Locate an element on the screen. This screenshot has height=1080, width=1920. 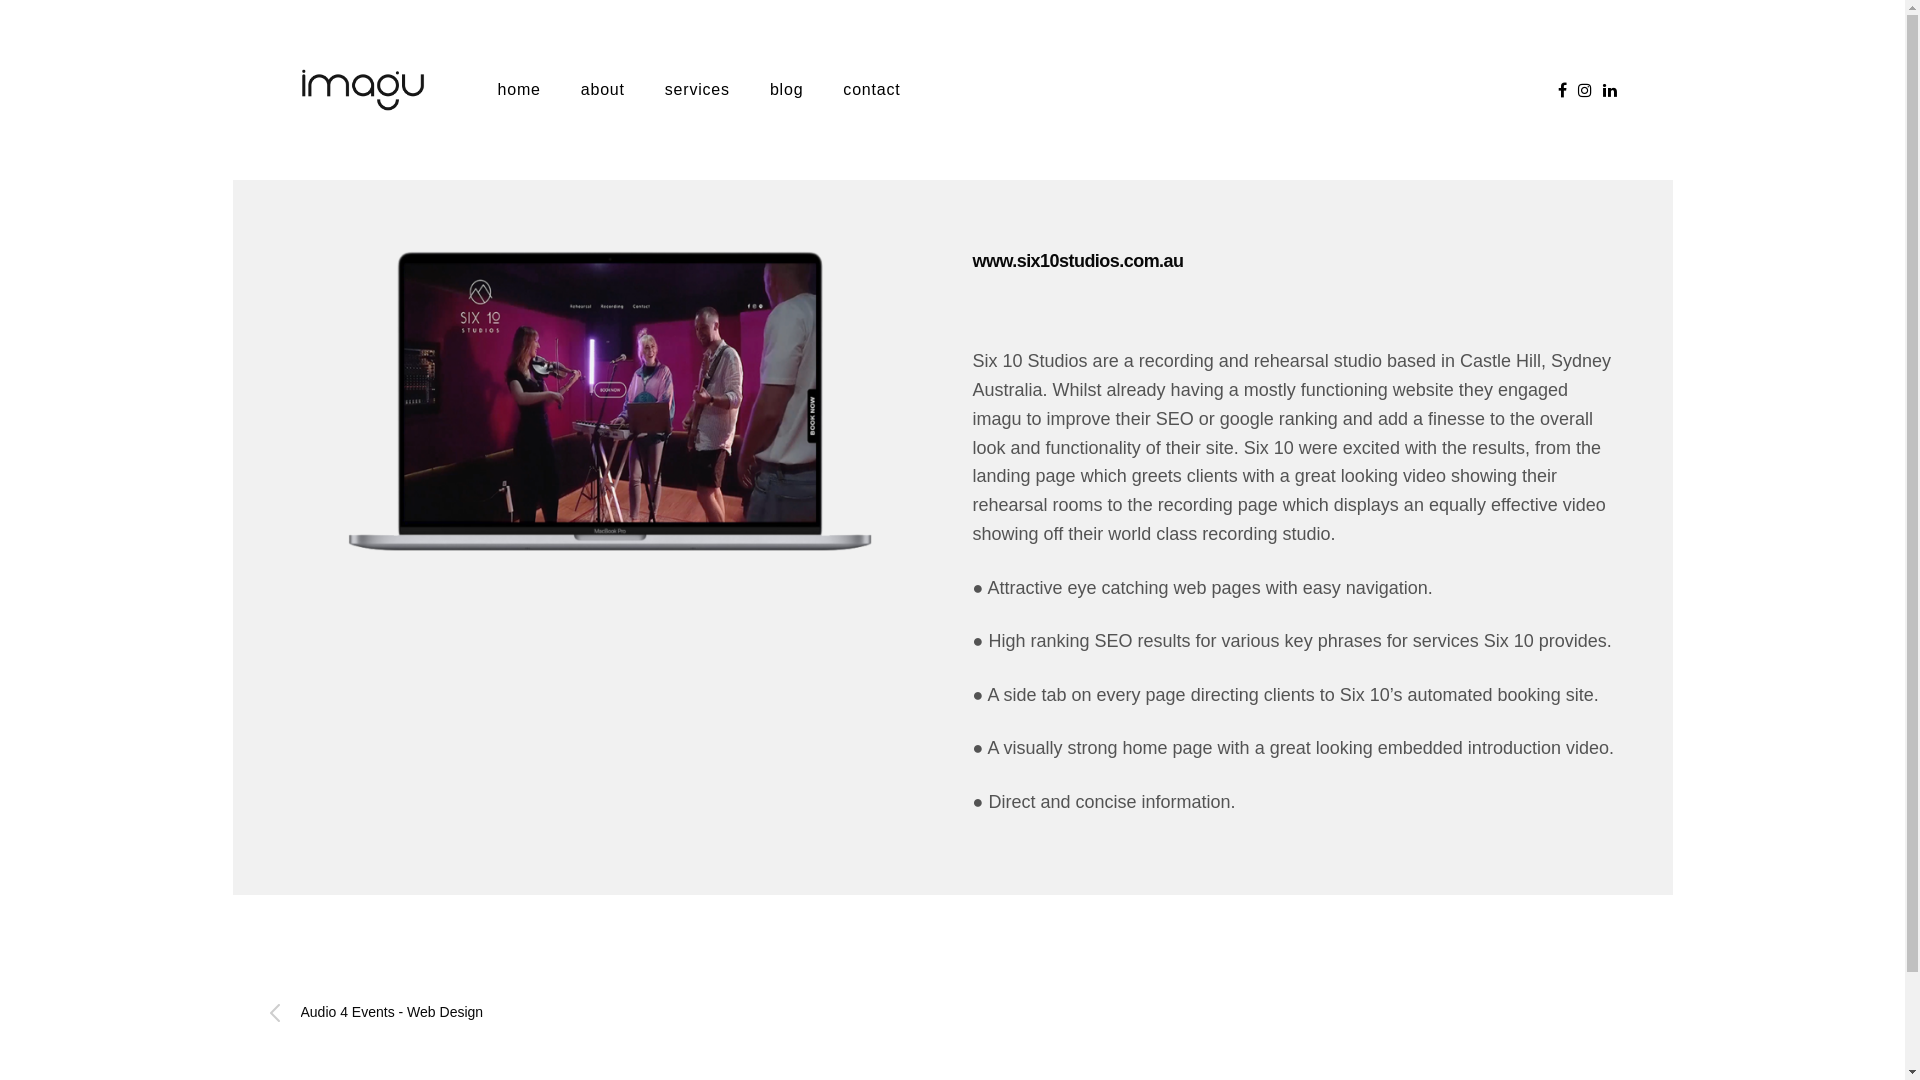
best web designs Sydney Australia is located at coordinates (610, 404).